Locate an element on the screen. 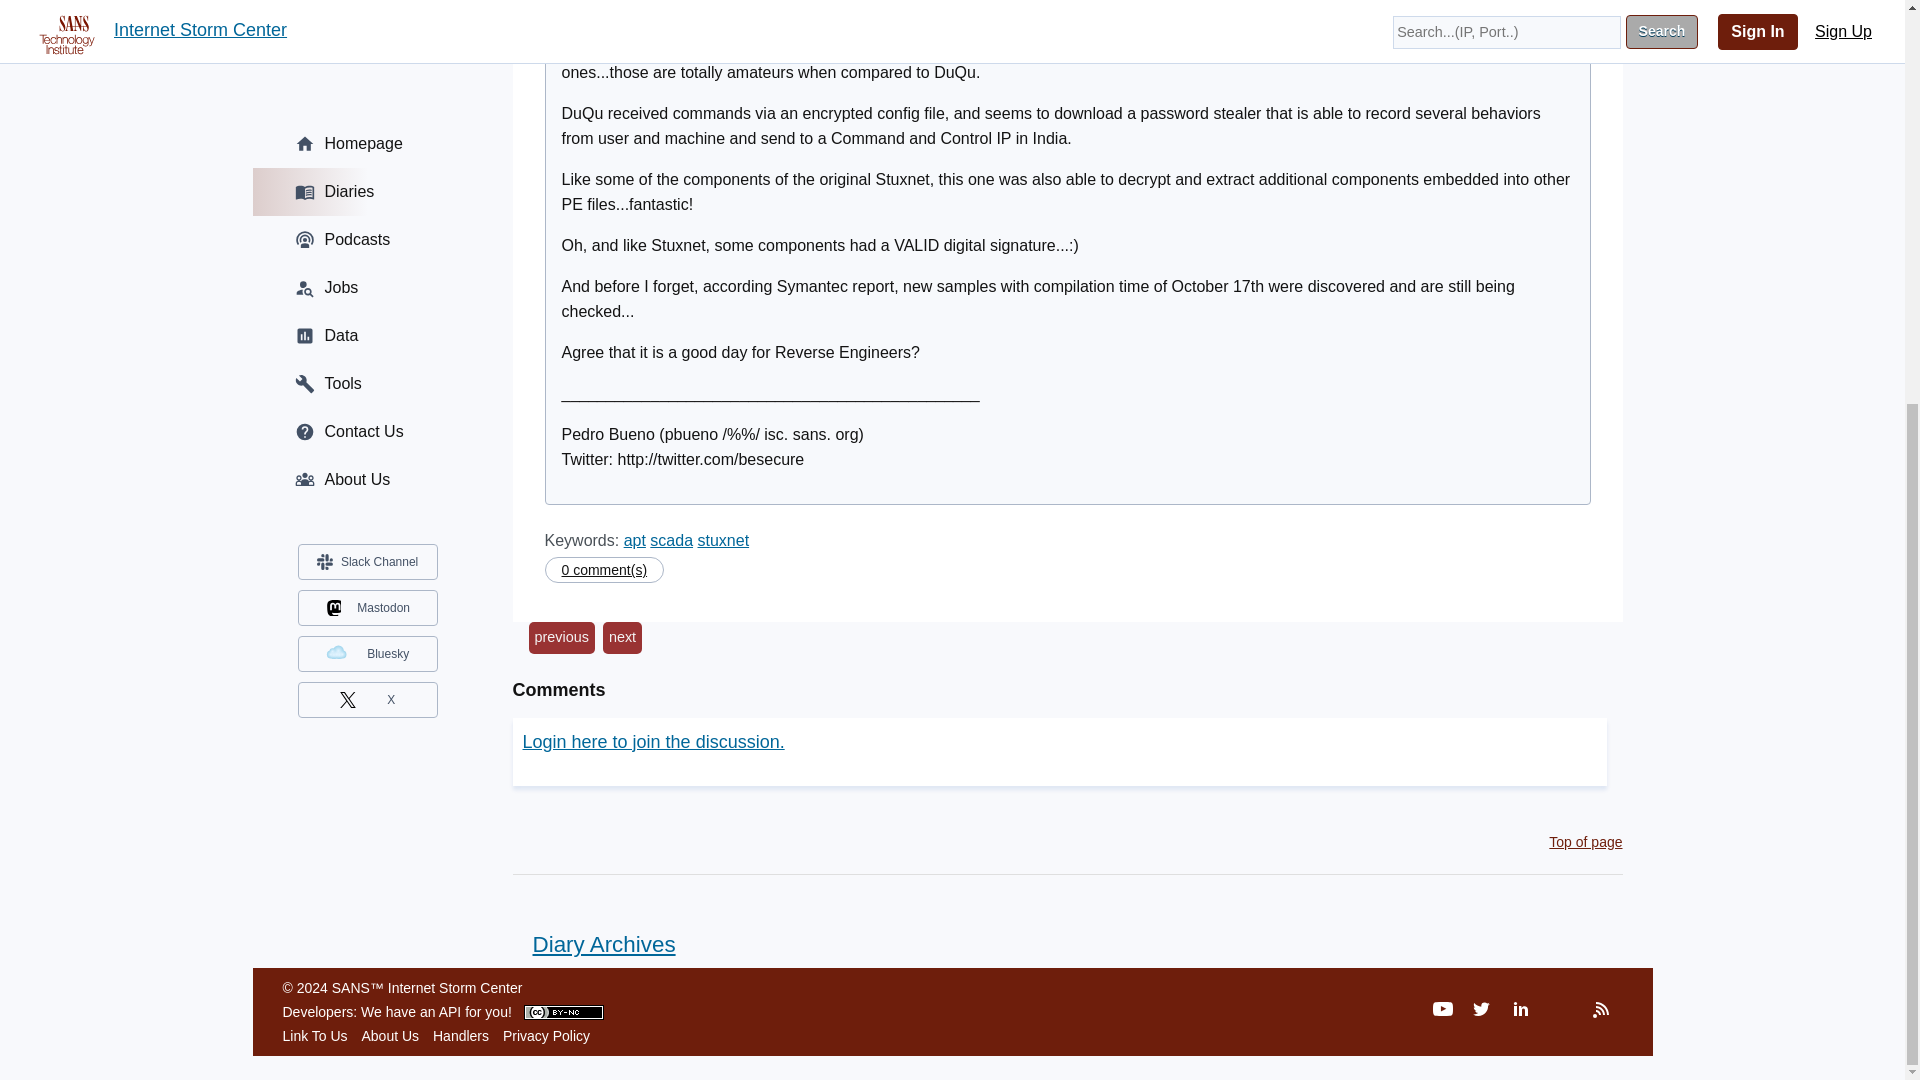  Login here to join the discussion. is located at coordinates (652, 742).